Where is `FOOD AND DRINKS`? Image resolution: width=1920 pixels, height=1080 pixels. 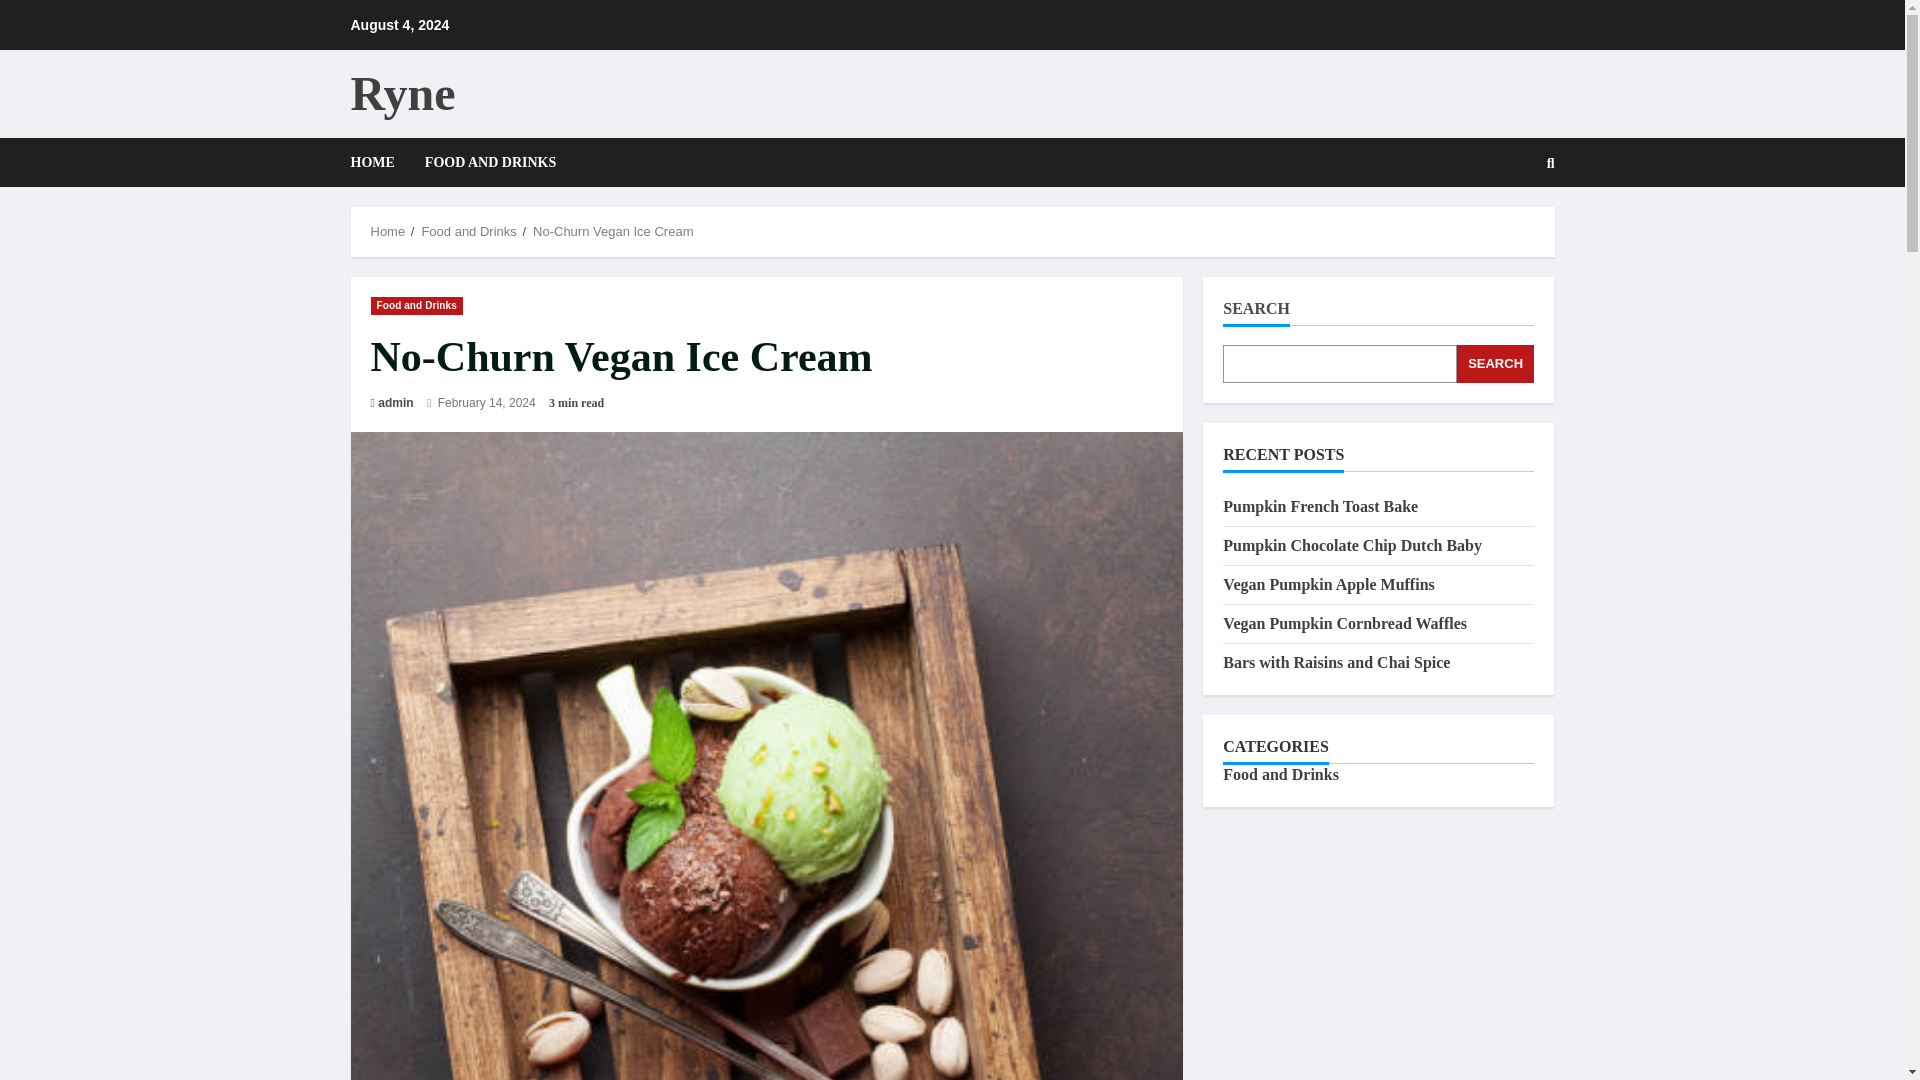 FOOD AND DRINKS is located at coordinates (483, 162).